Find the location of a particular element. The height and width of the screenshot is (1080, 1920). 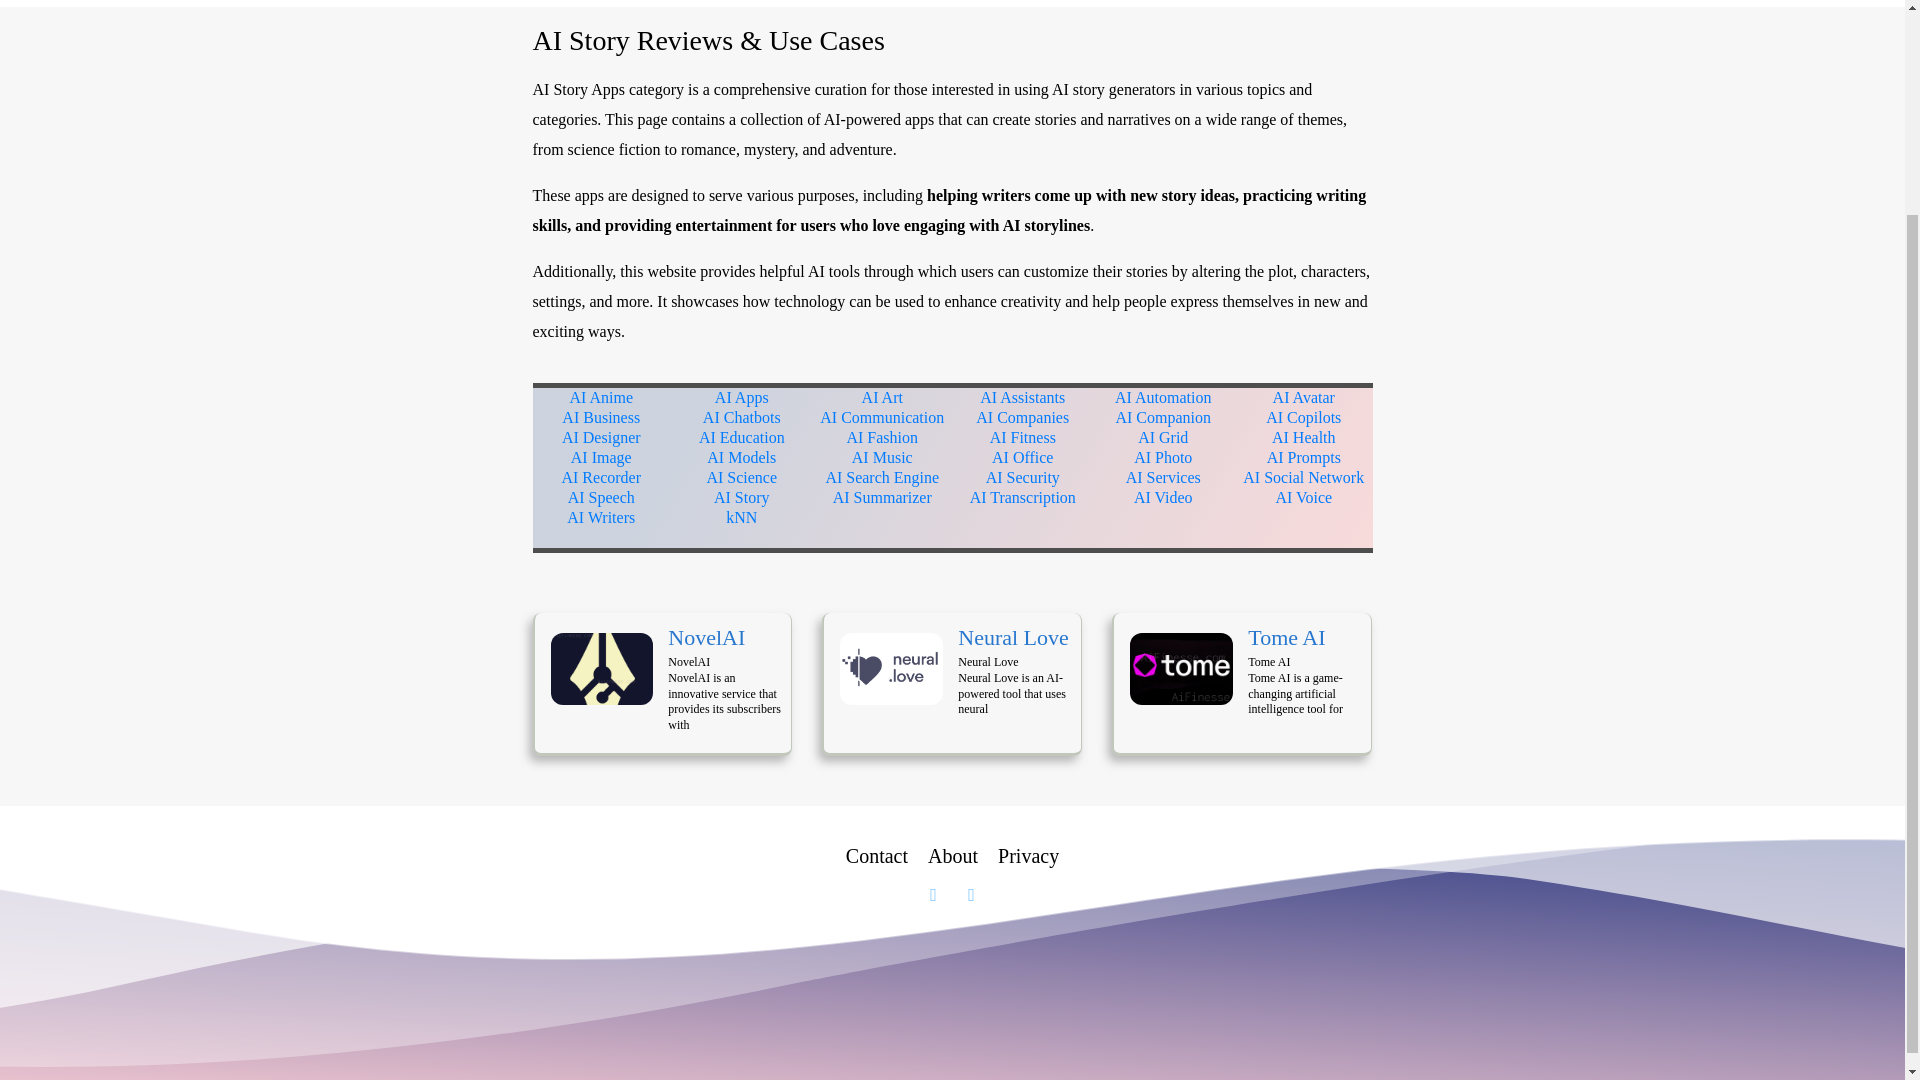

AI Prompts is located at coordinates (1304, 457).